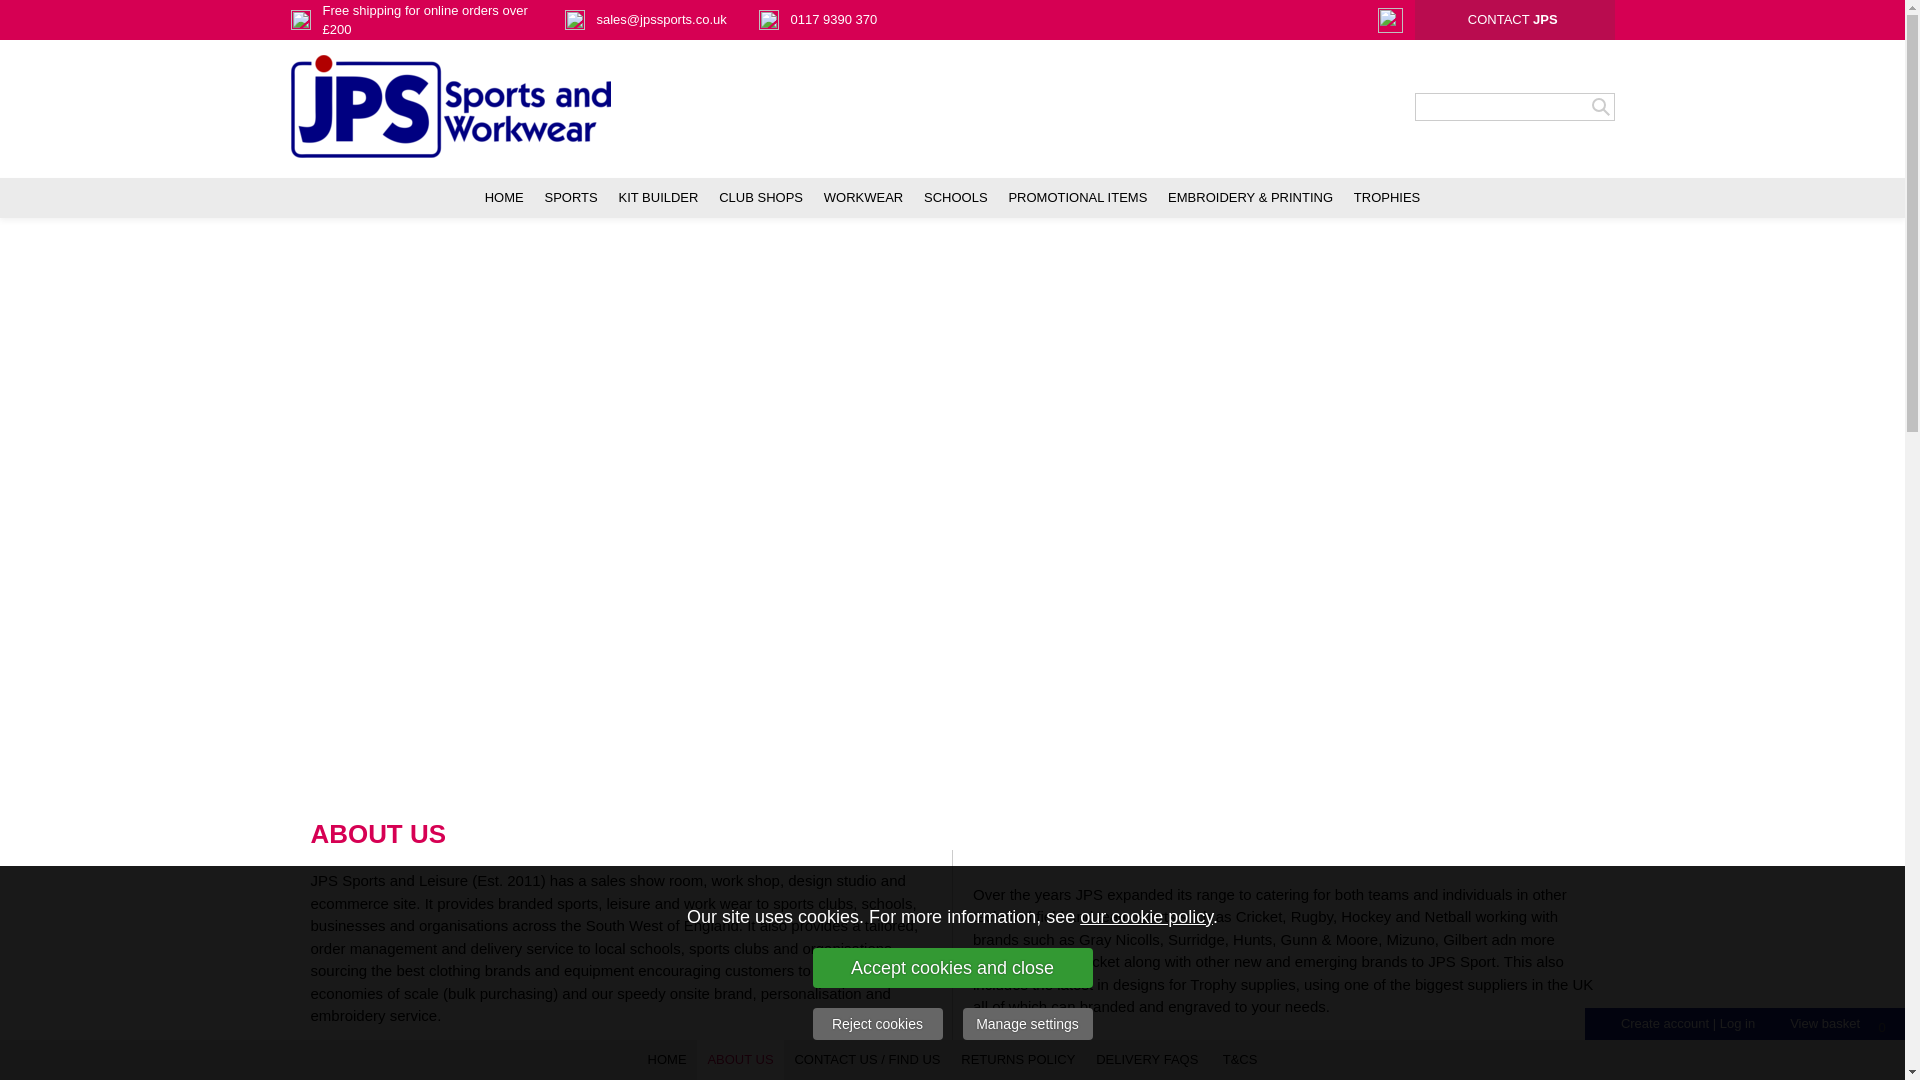  What do you see at coordinates (833, 19) in the screenshot?
I see `0117 9390 370` at bounding box center [833, 19].